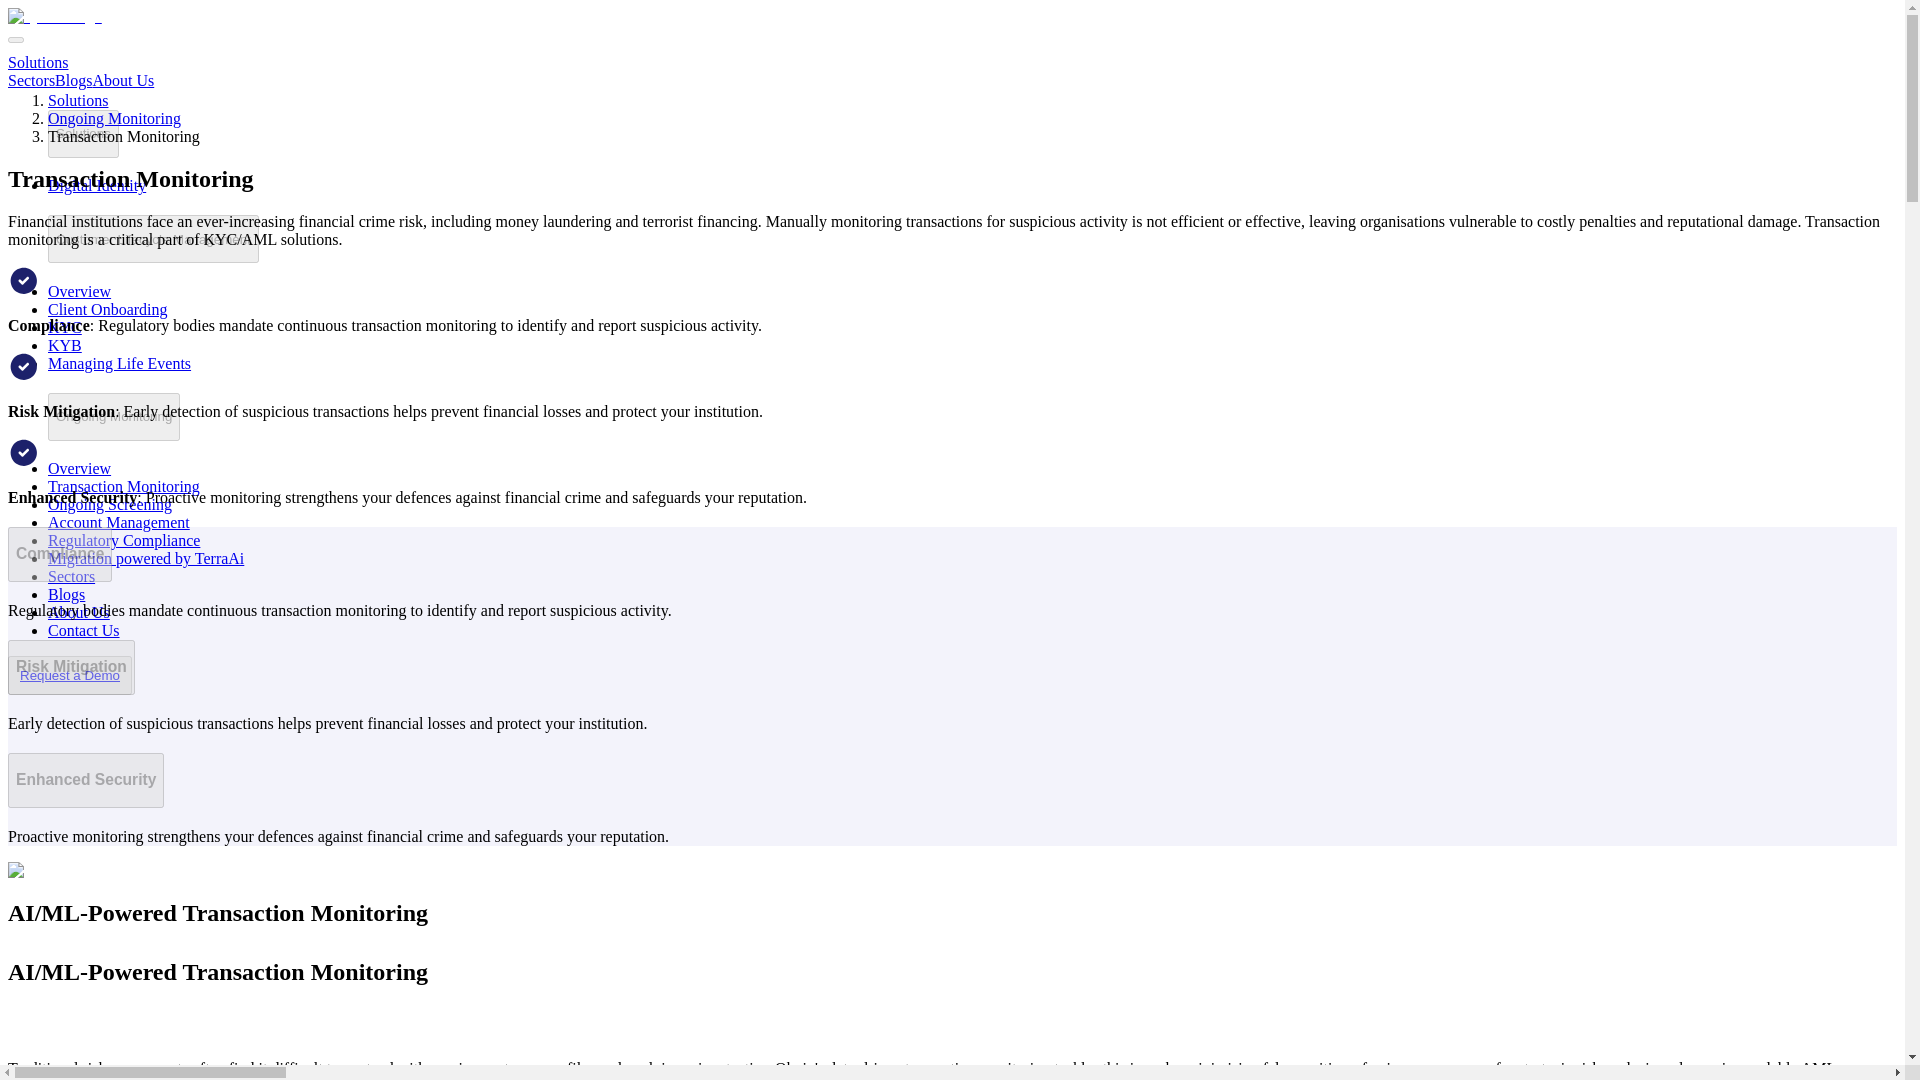  I want to click on Sectors, so click(31, 80).